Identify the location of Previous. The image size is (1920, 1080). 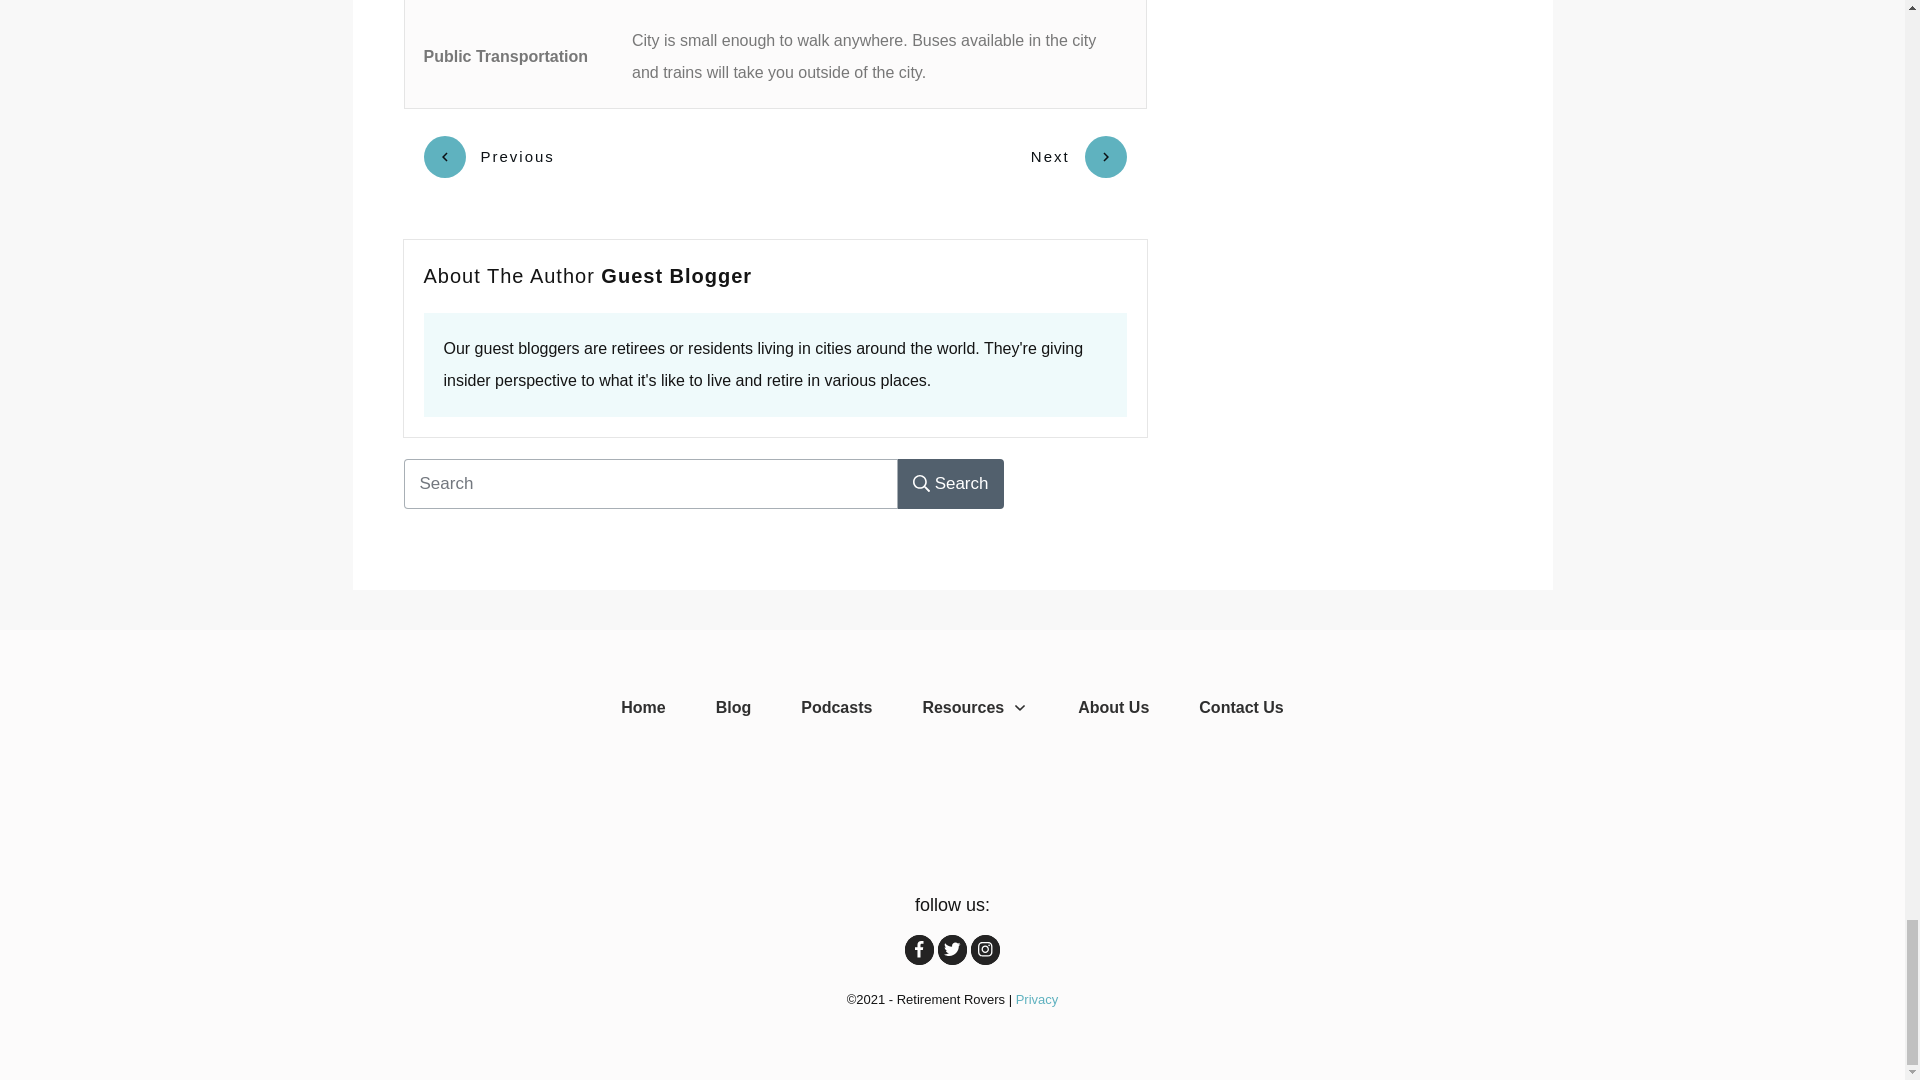
(489, 157).